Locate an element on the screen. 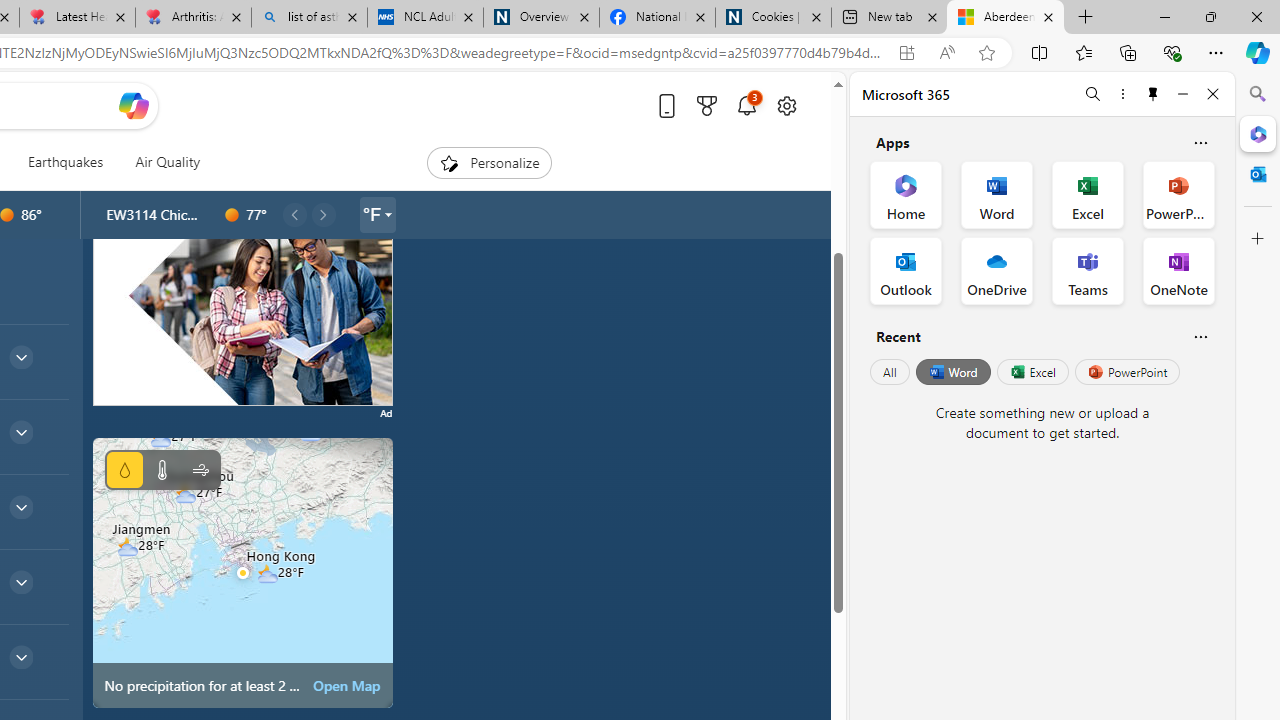  Temperature is located at coordinates (162, 470).